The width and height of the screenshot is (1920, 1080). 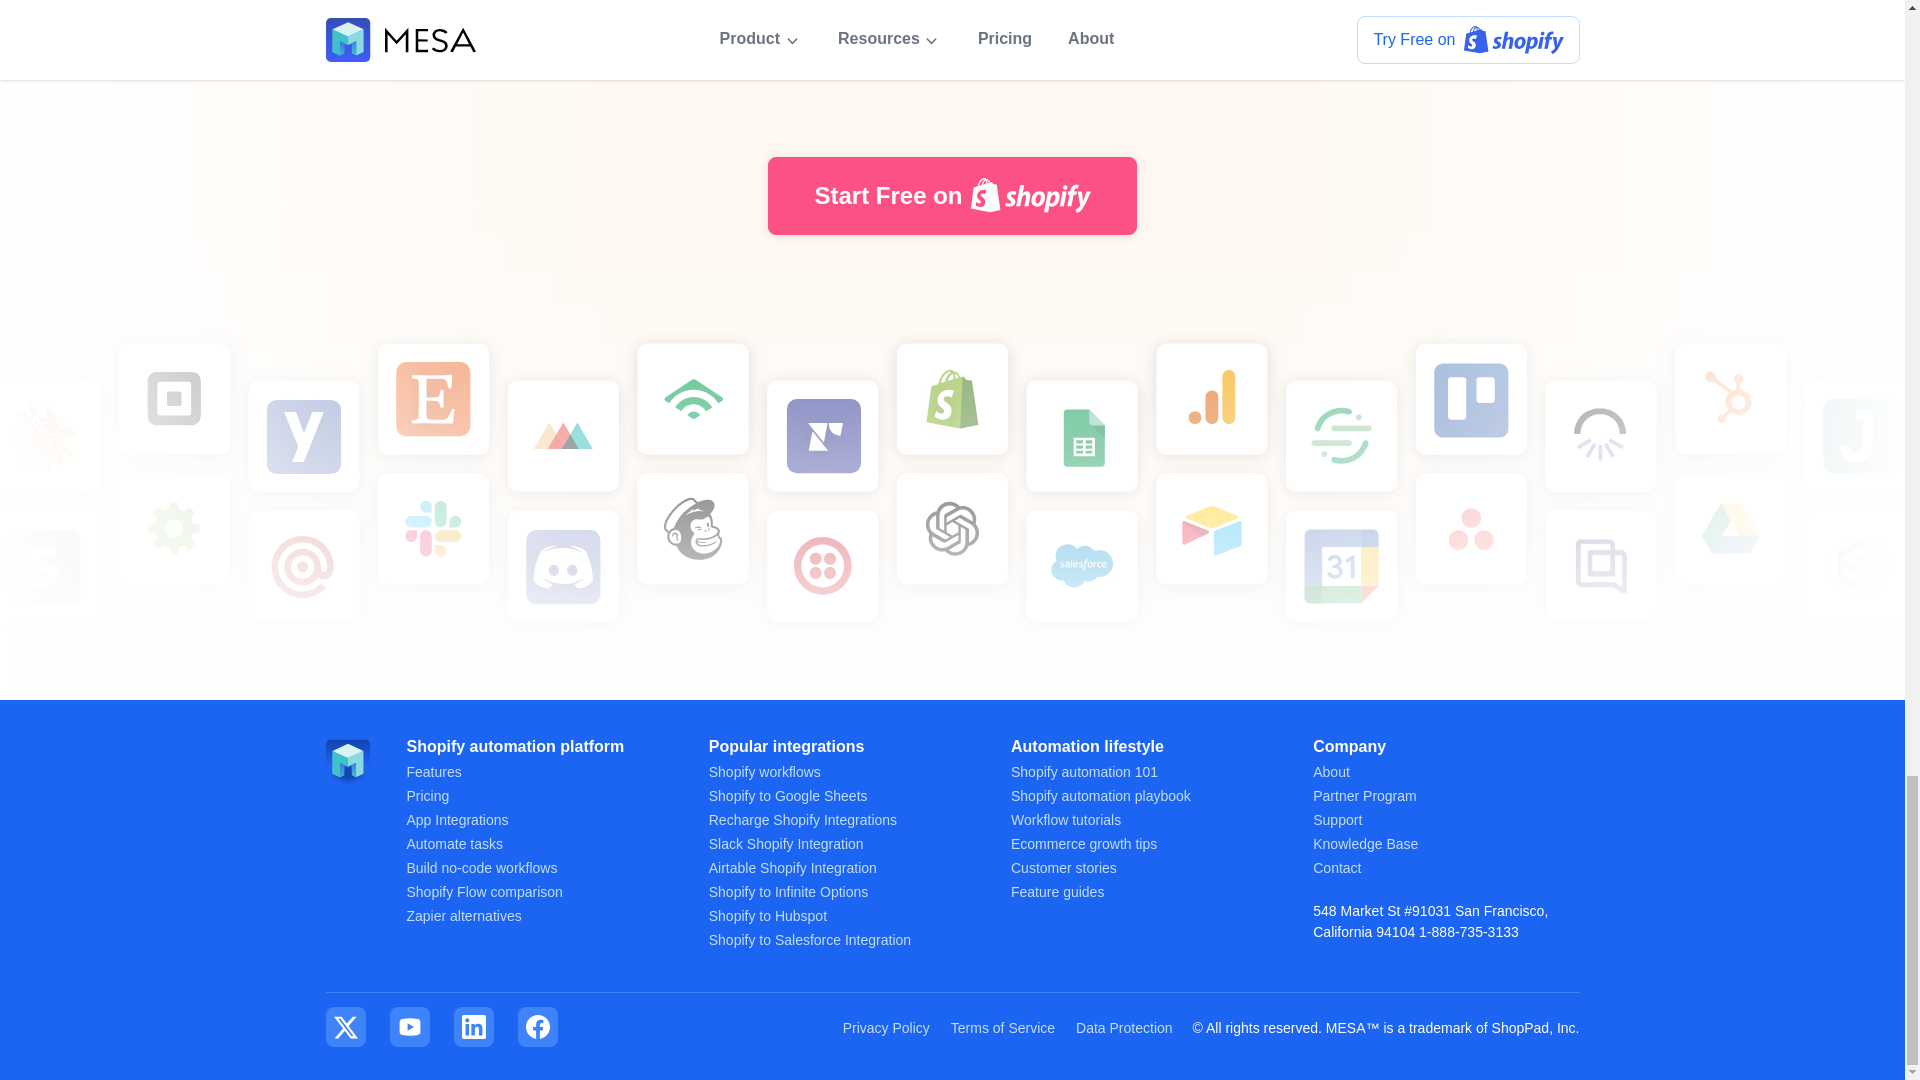 What do you see at coordinates (1331, 771) in the screenshot?
I see `About` at bounding box center [1331, 771].